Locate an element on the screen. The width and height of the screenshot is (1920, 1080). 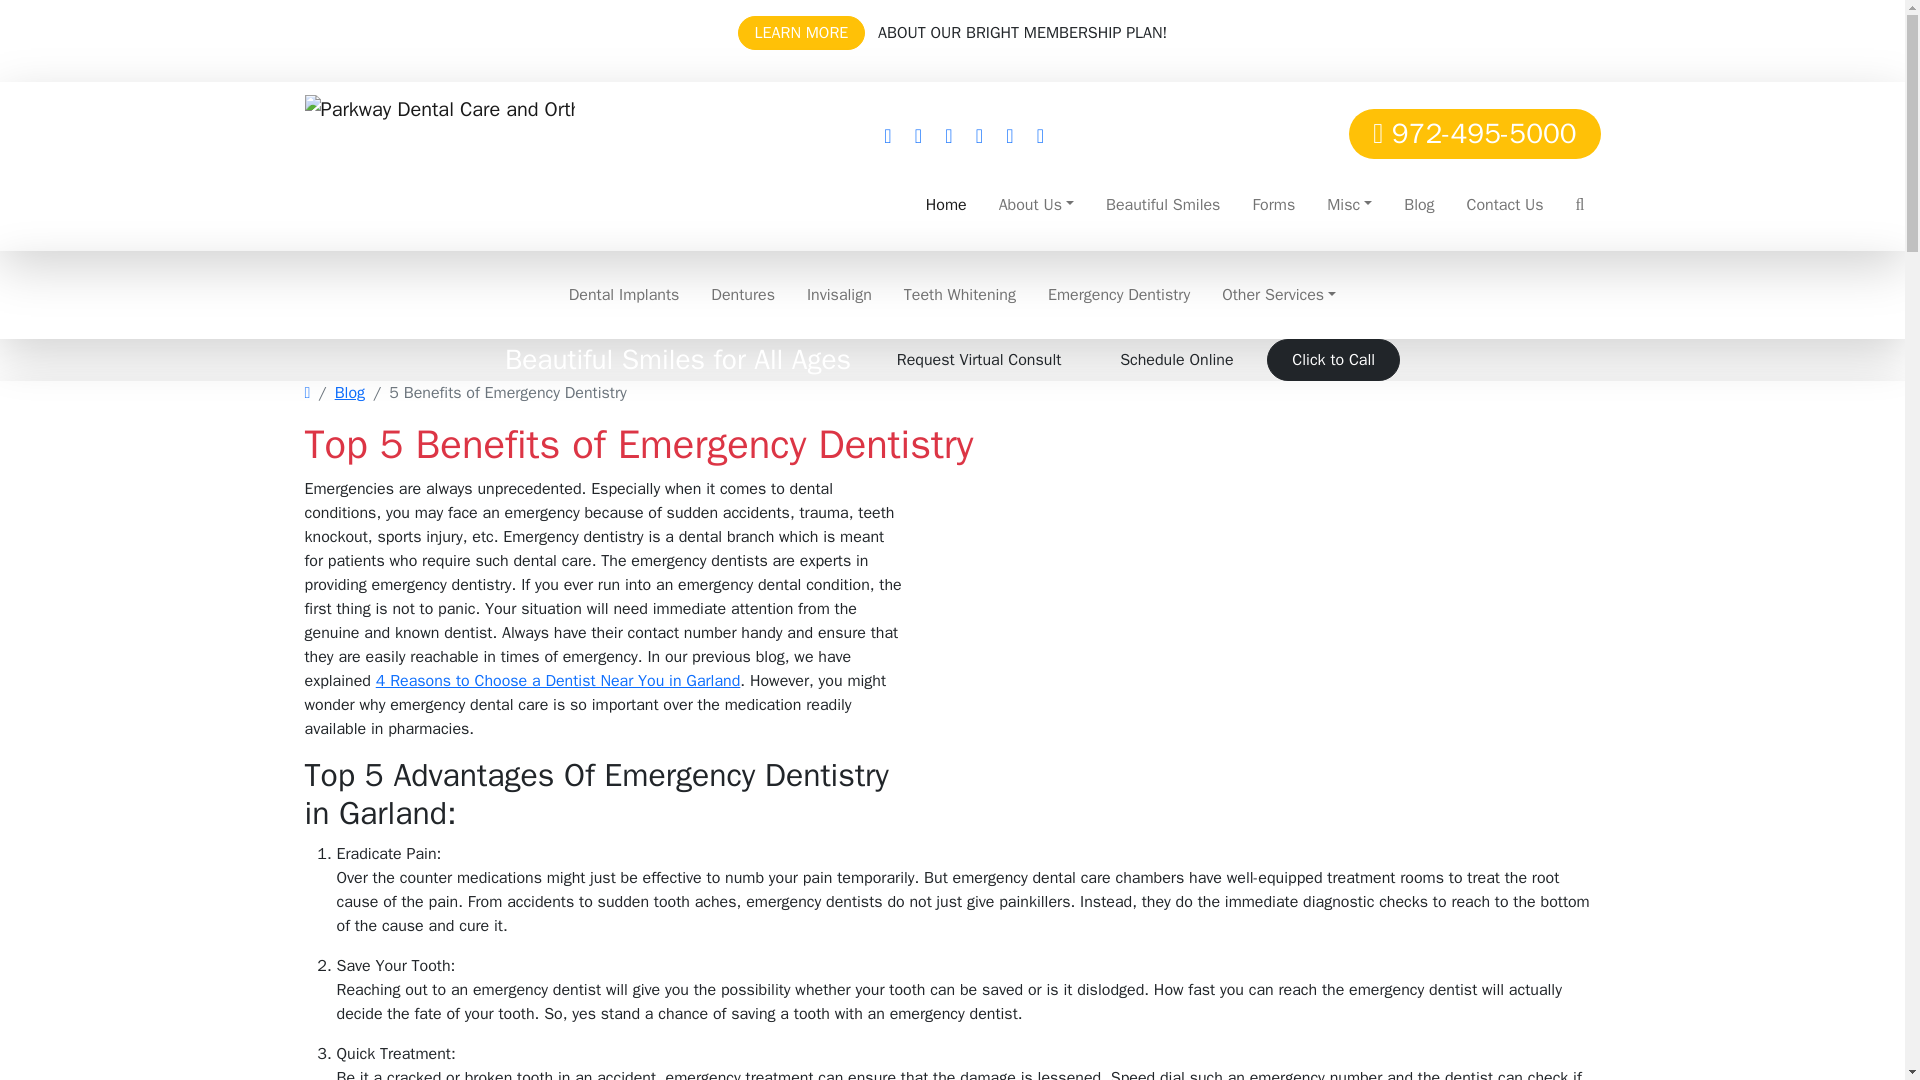
Misc is located at coordinates (1350, 203).